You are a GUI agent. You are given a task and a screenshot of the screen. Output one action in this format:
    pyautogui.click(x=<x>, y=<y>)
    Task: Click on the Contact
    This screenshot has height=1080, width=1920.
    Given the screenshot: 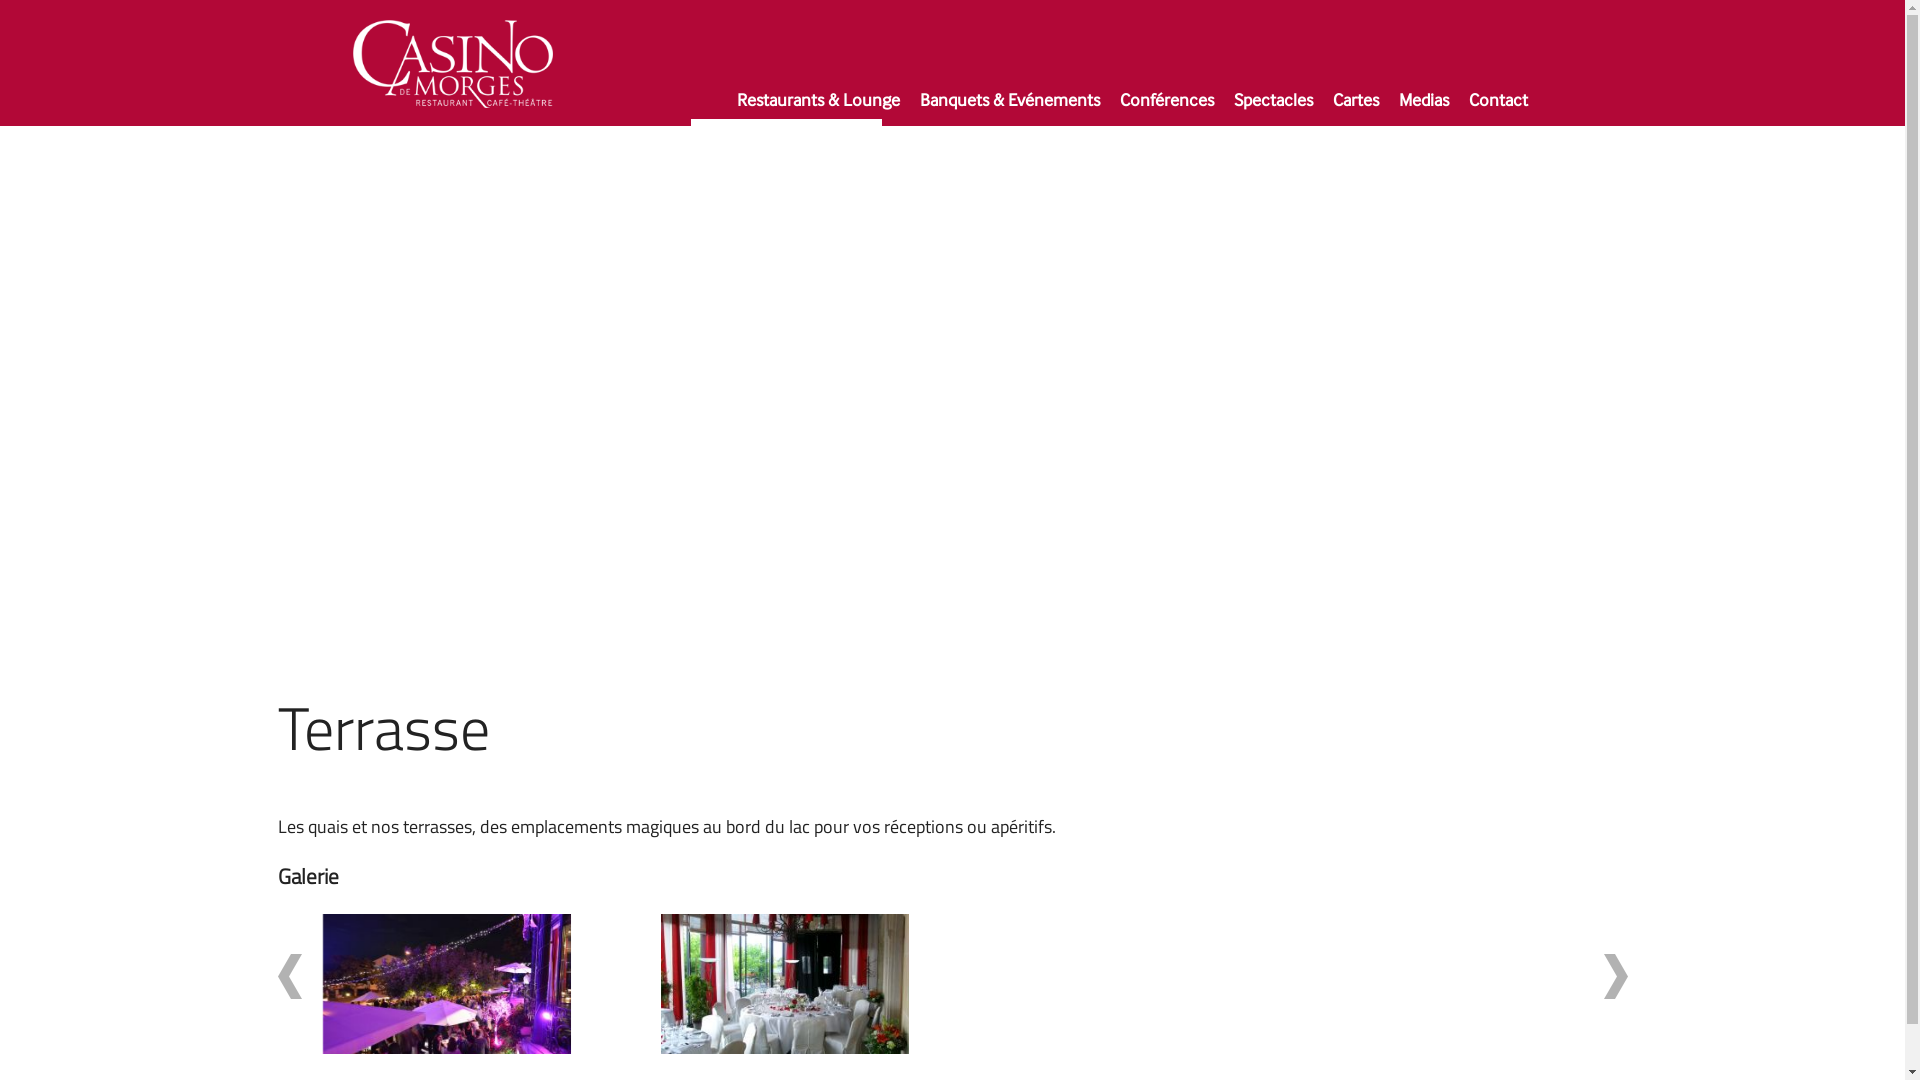 What is the action you would take?
    pyautogui.click(x=1498, y=108)
    